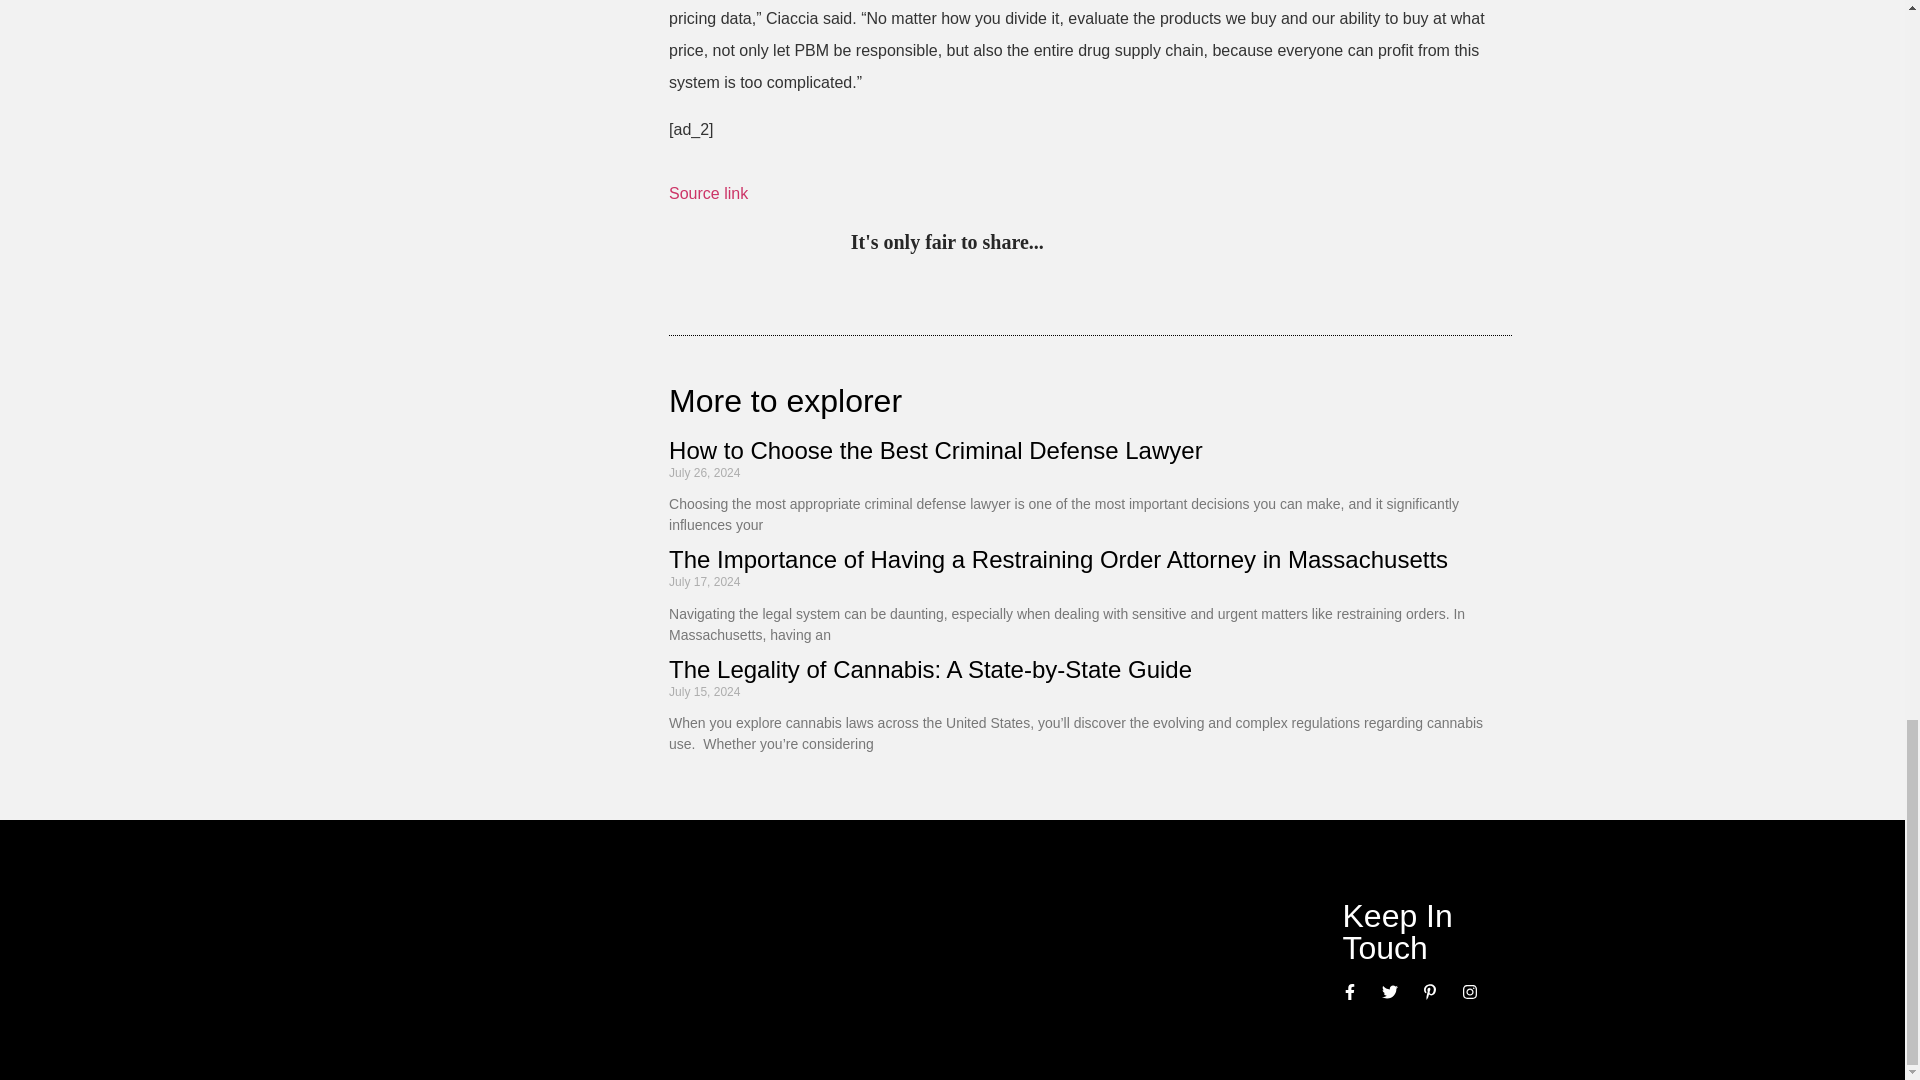 This screenshot has height=1080, width=1920. I want to click on google, so click(1187, 244).